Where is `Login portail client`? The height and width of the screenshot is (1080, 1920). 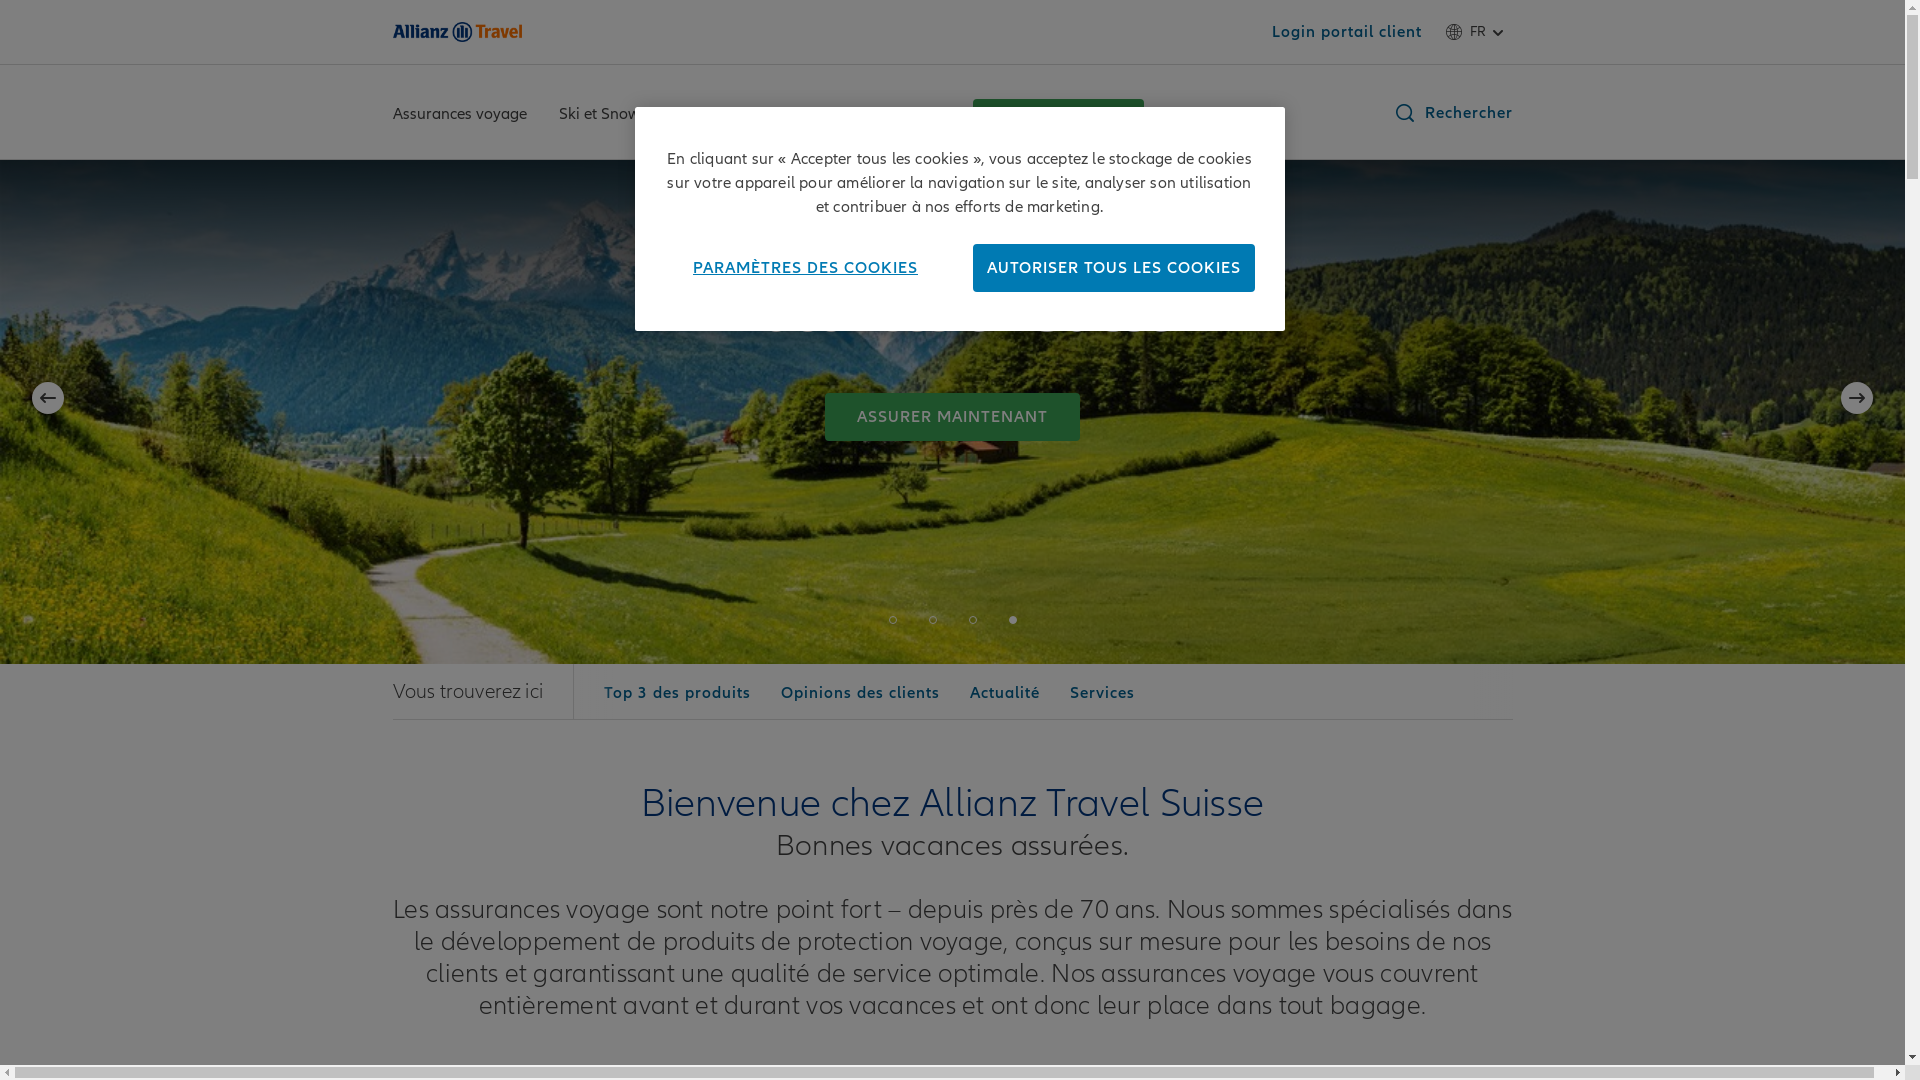
Login portail client is located at coordinates (1347, 32).